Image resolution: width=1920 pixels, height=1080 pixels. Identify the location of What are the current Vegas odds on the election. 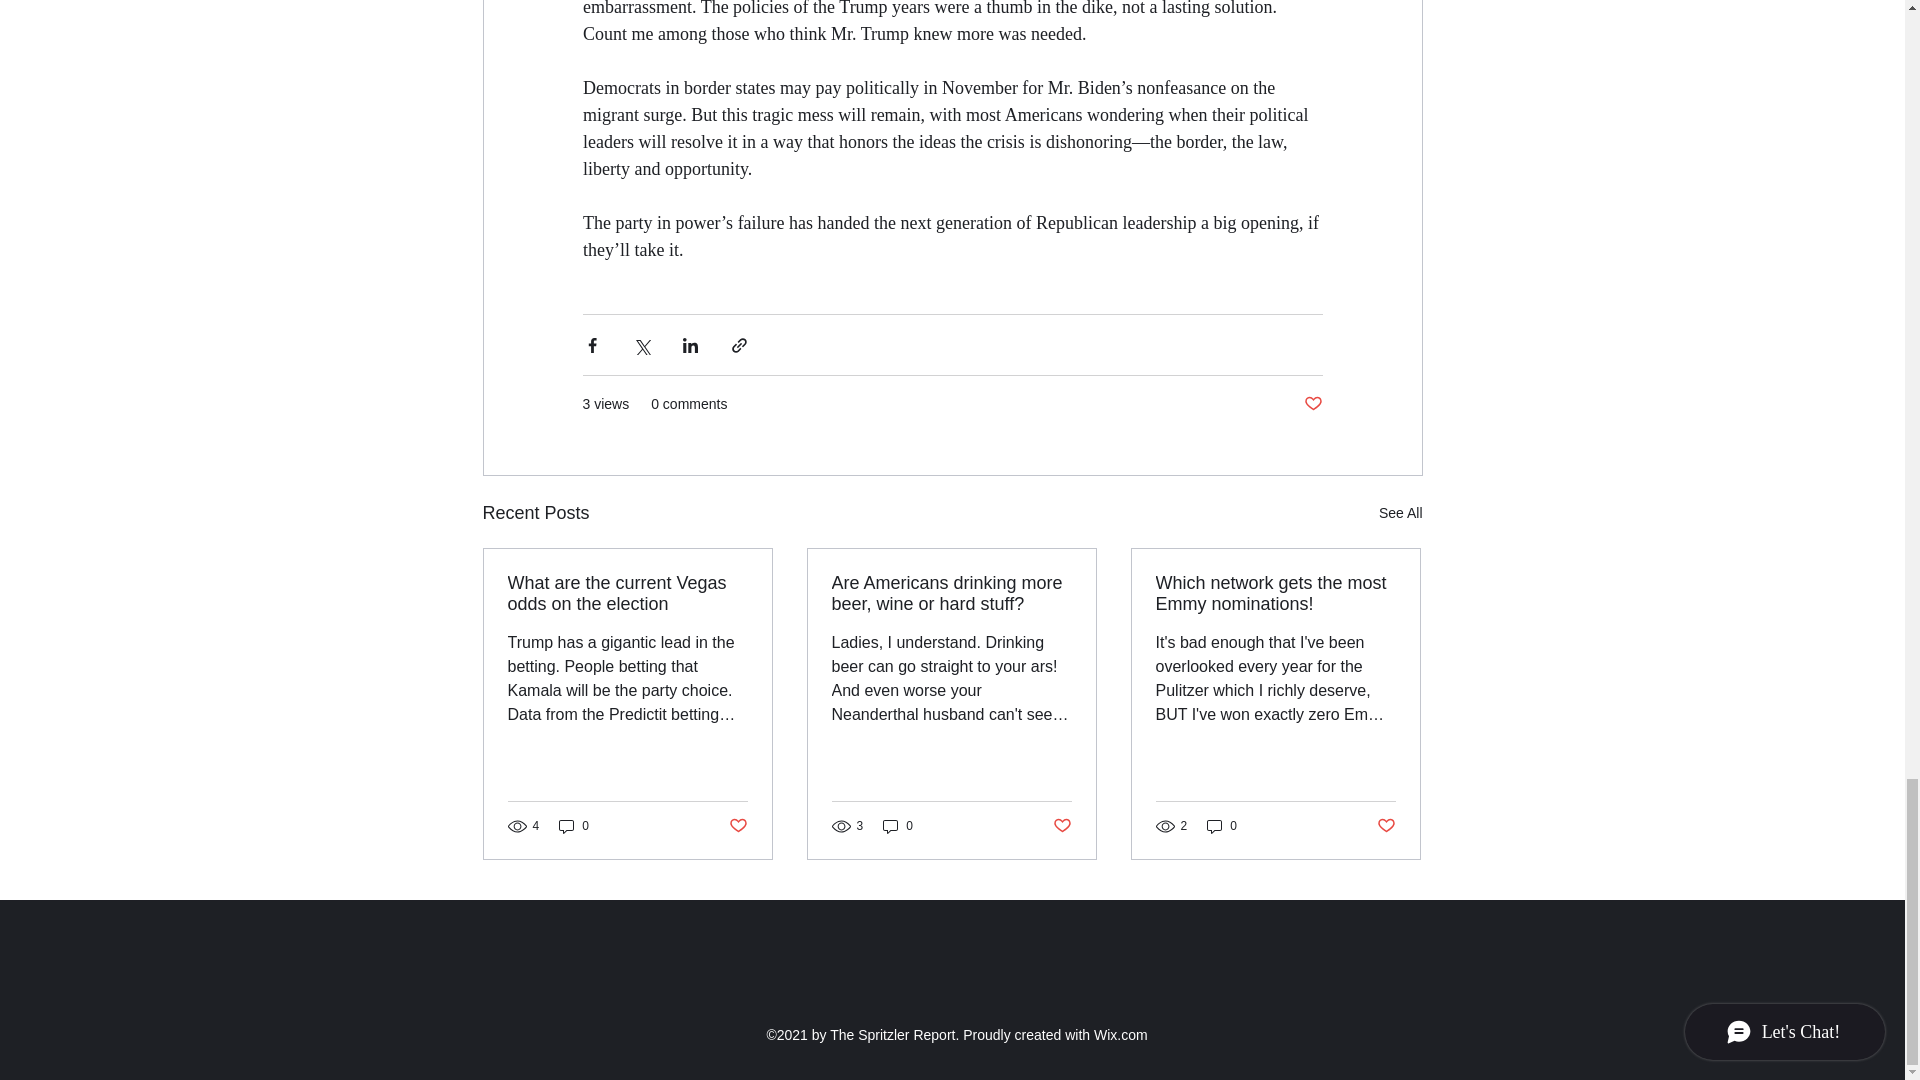
(628, 594).